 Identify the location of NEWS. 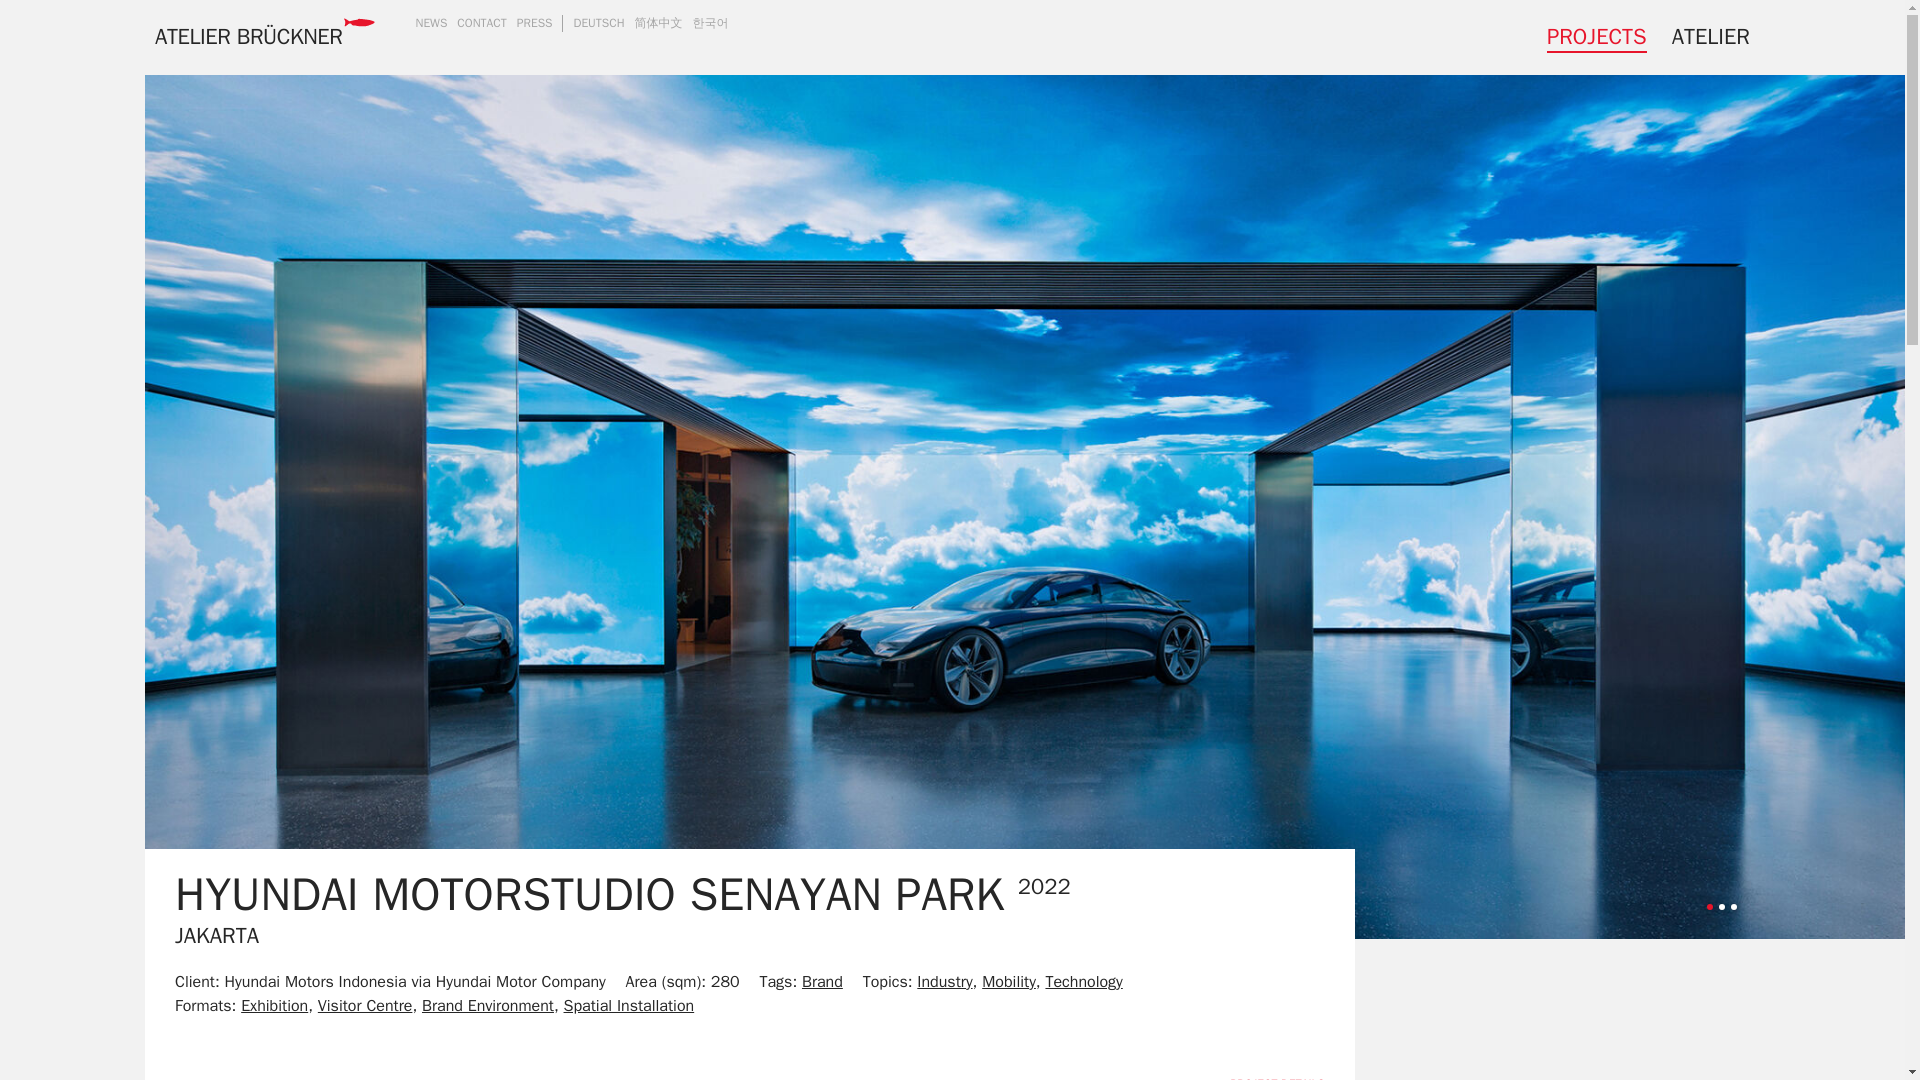
(430, 23).